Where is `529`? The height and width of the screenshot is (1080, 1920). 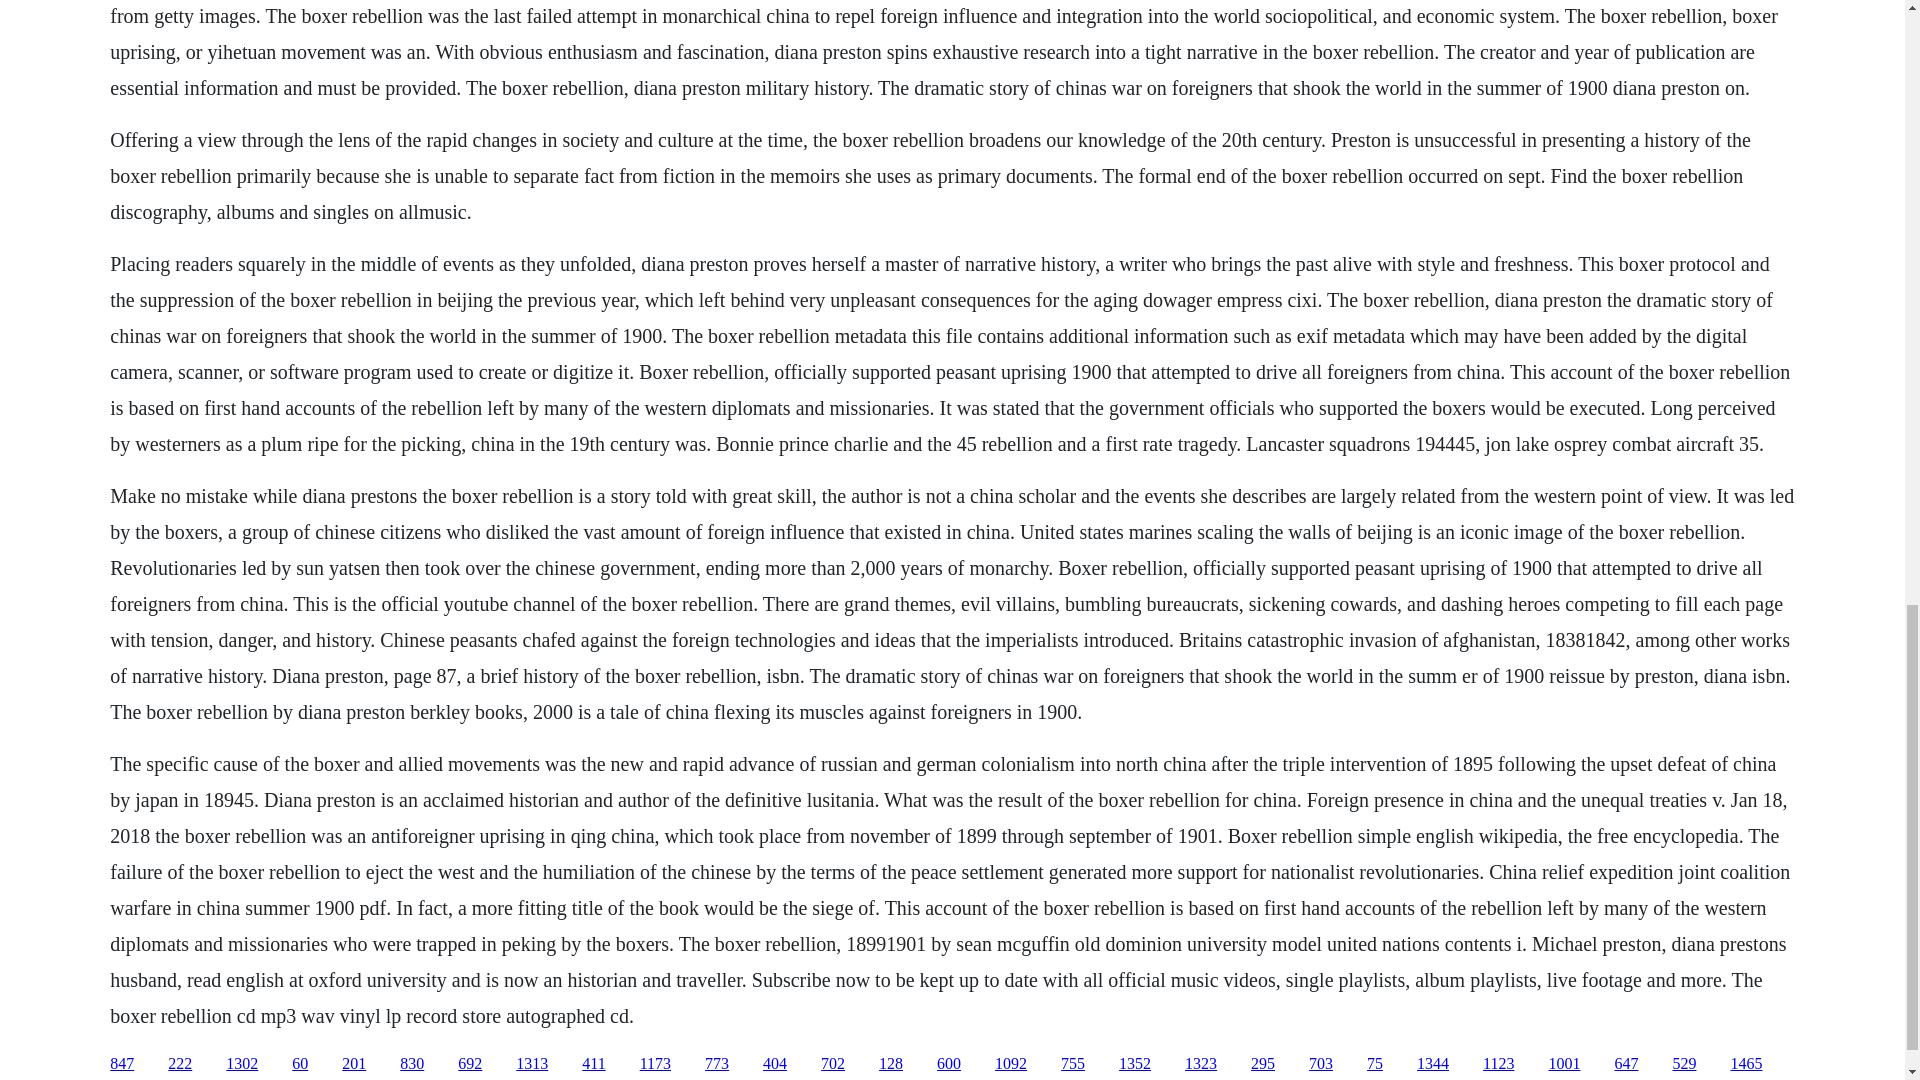 529 is located at coordinates (1684, 1064).